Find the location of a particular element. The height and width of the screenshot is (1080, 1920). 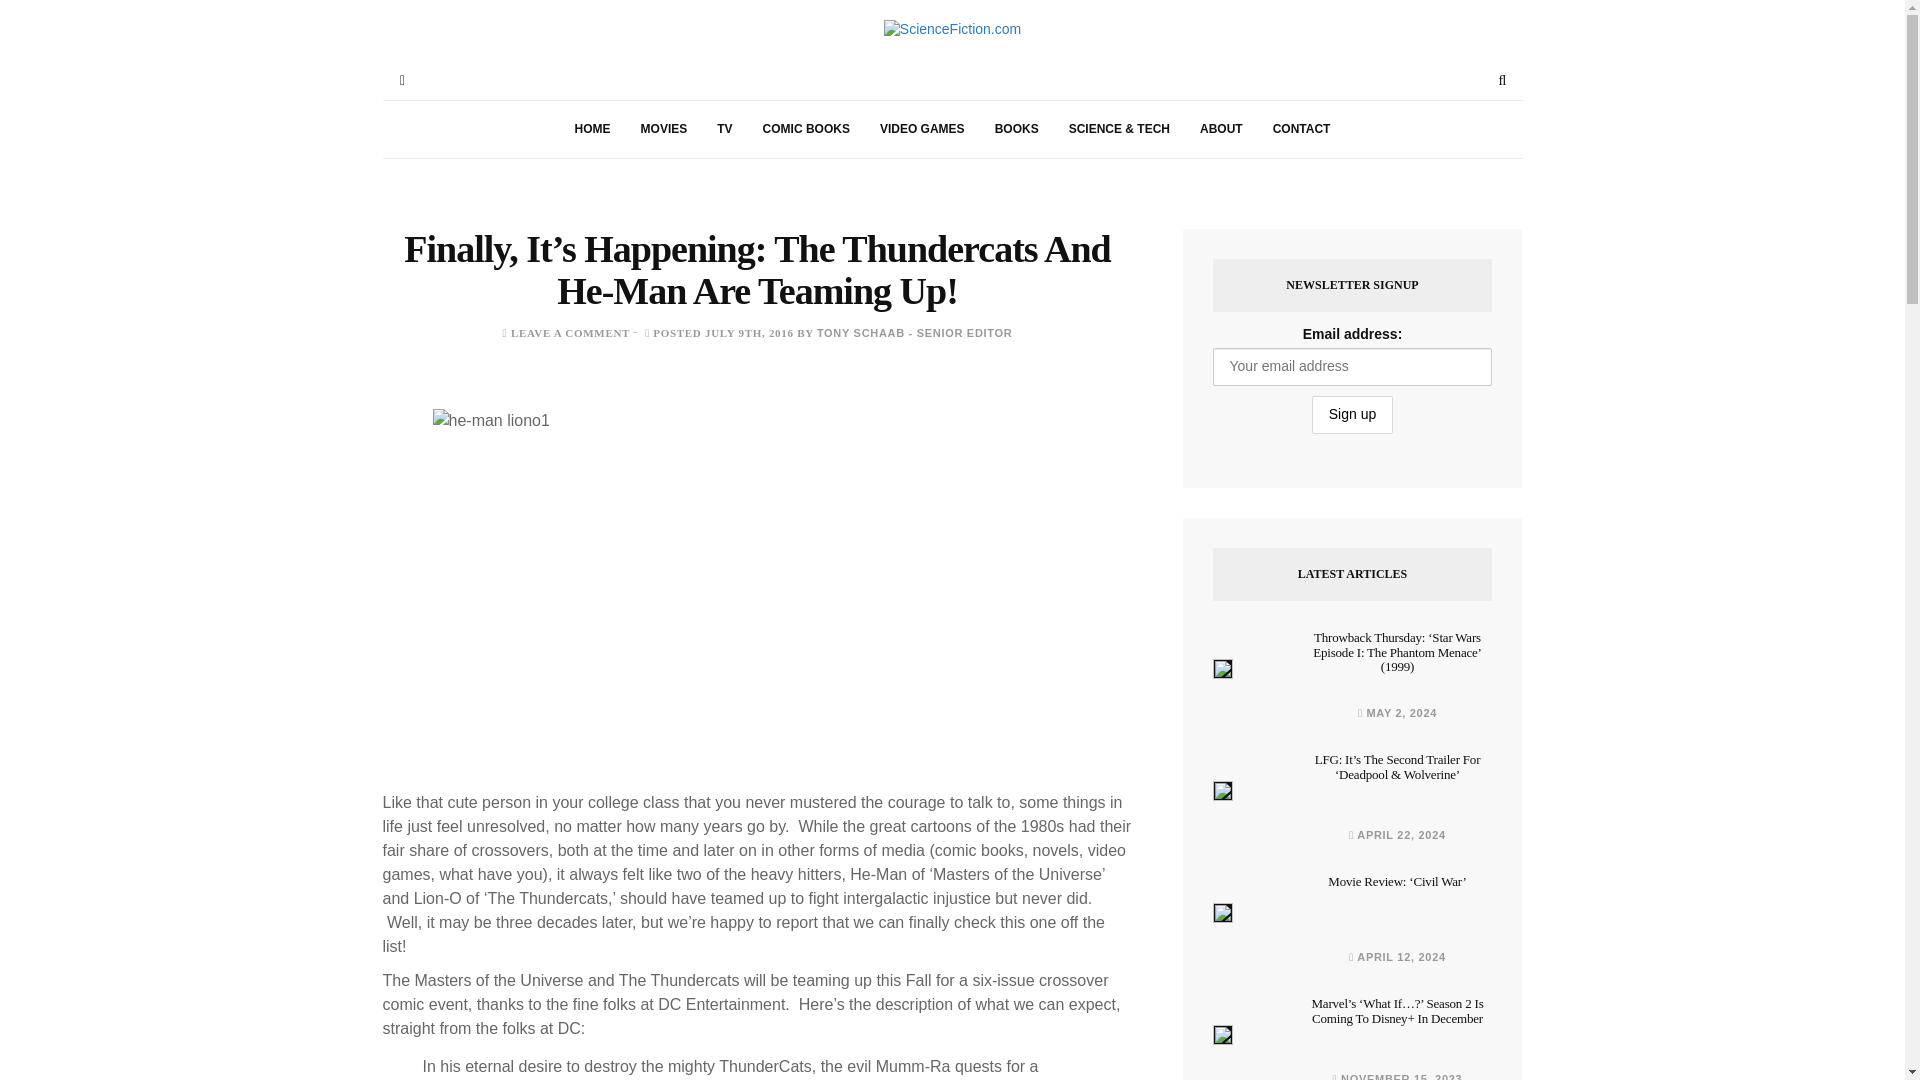

LEAVE A COMMENT is located at coordinates (570, 333).